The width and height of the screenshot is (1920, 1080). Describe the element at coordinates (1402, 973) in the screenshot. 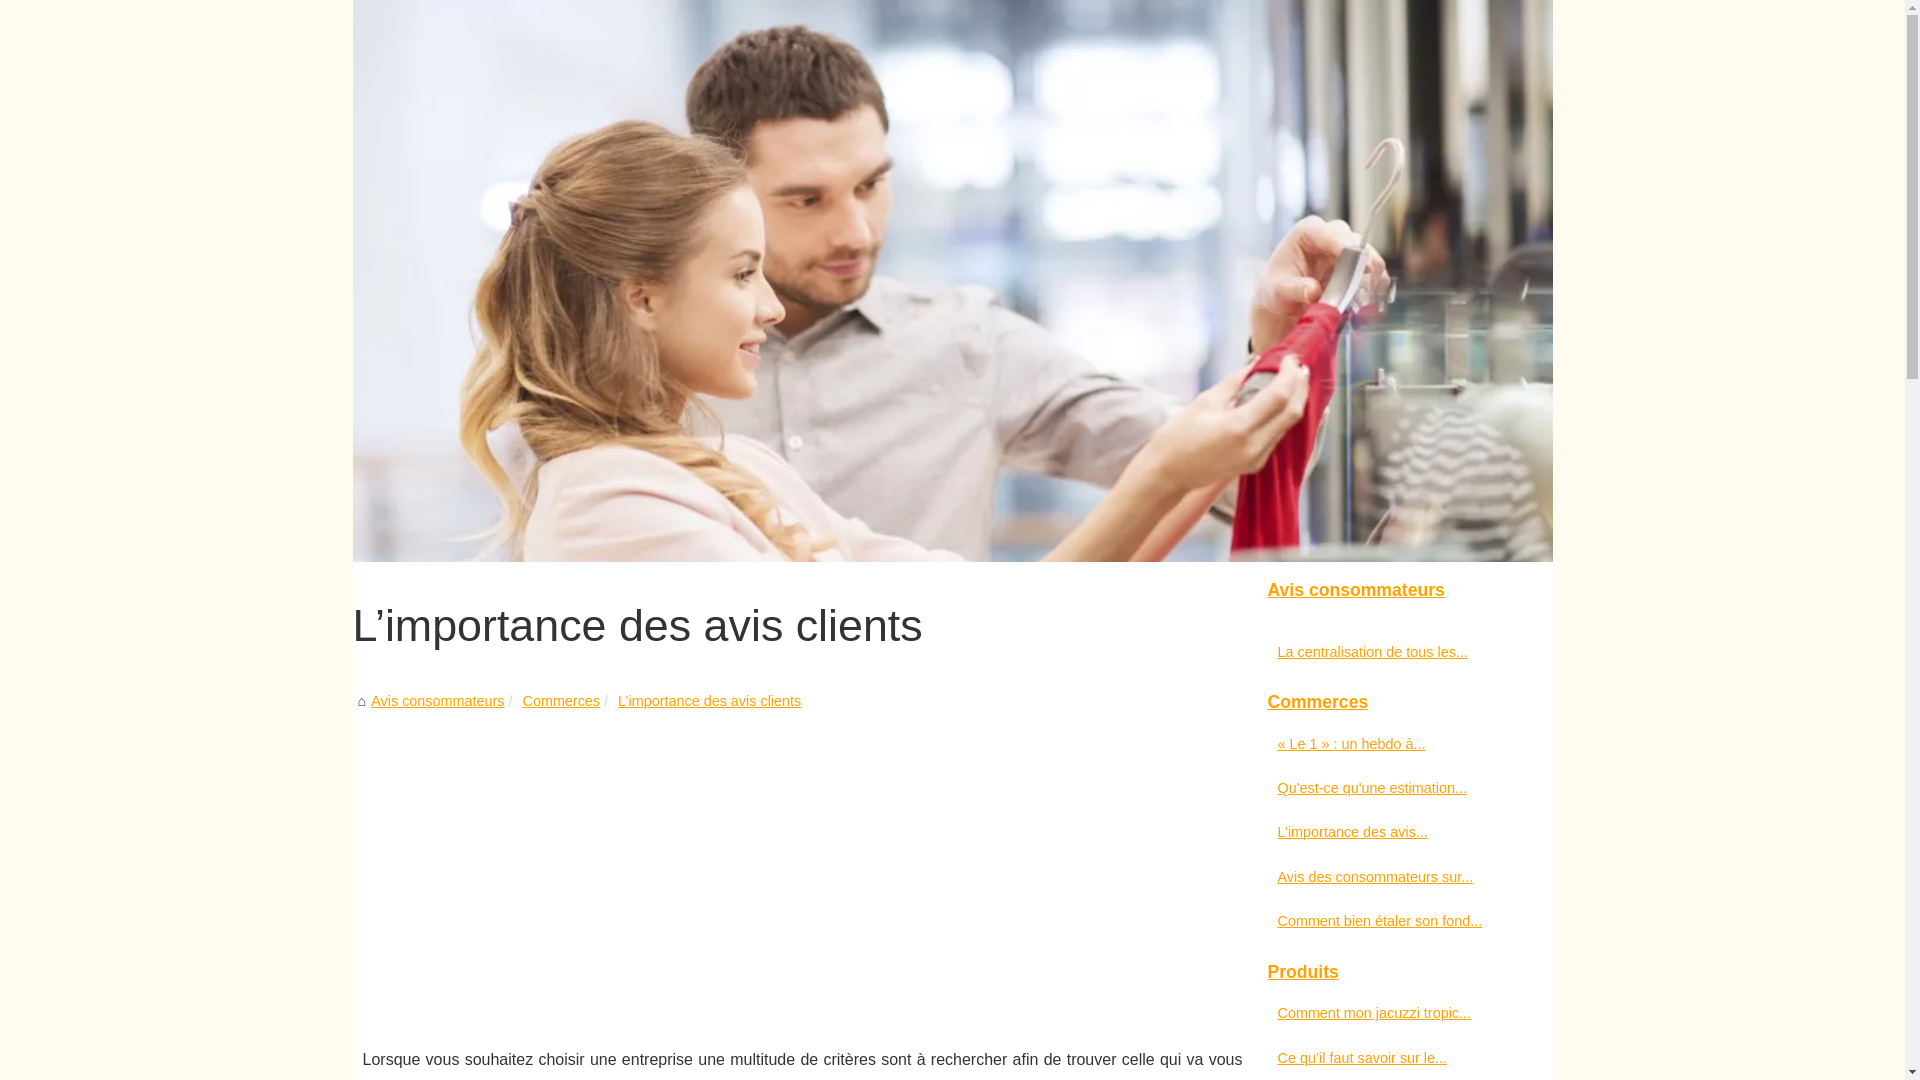

I see `Produits` at that location.